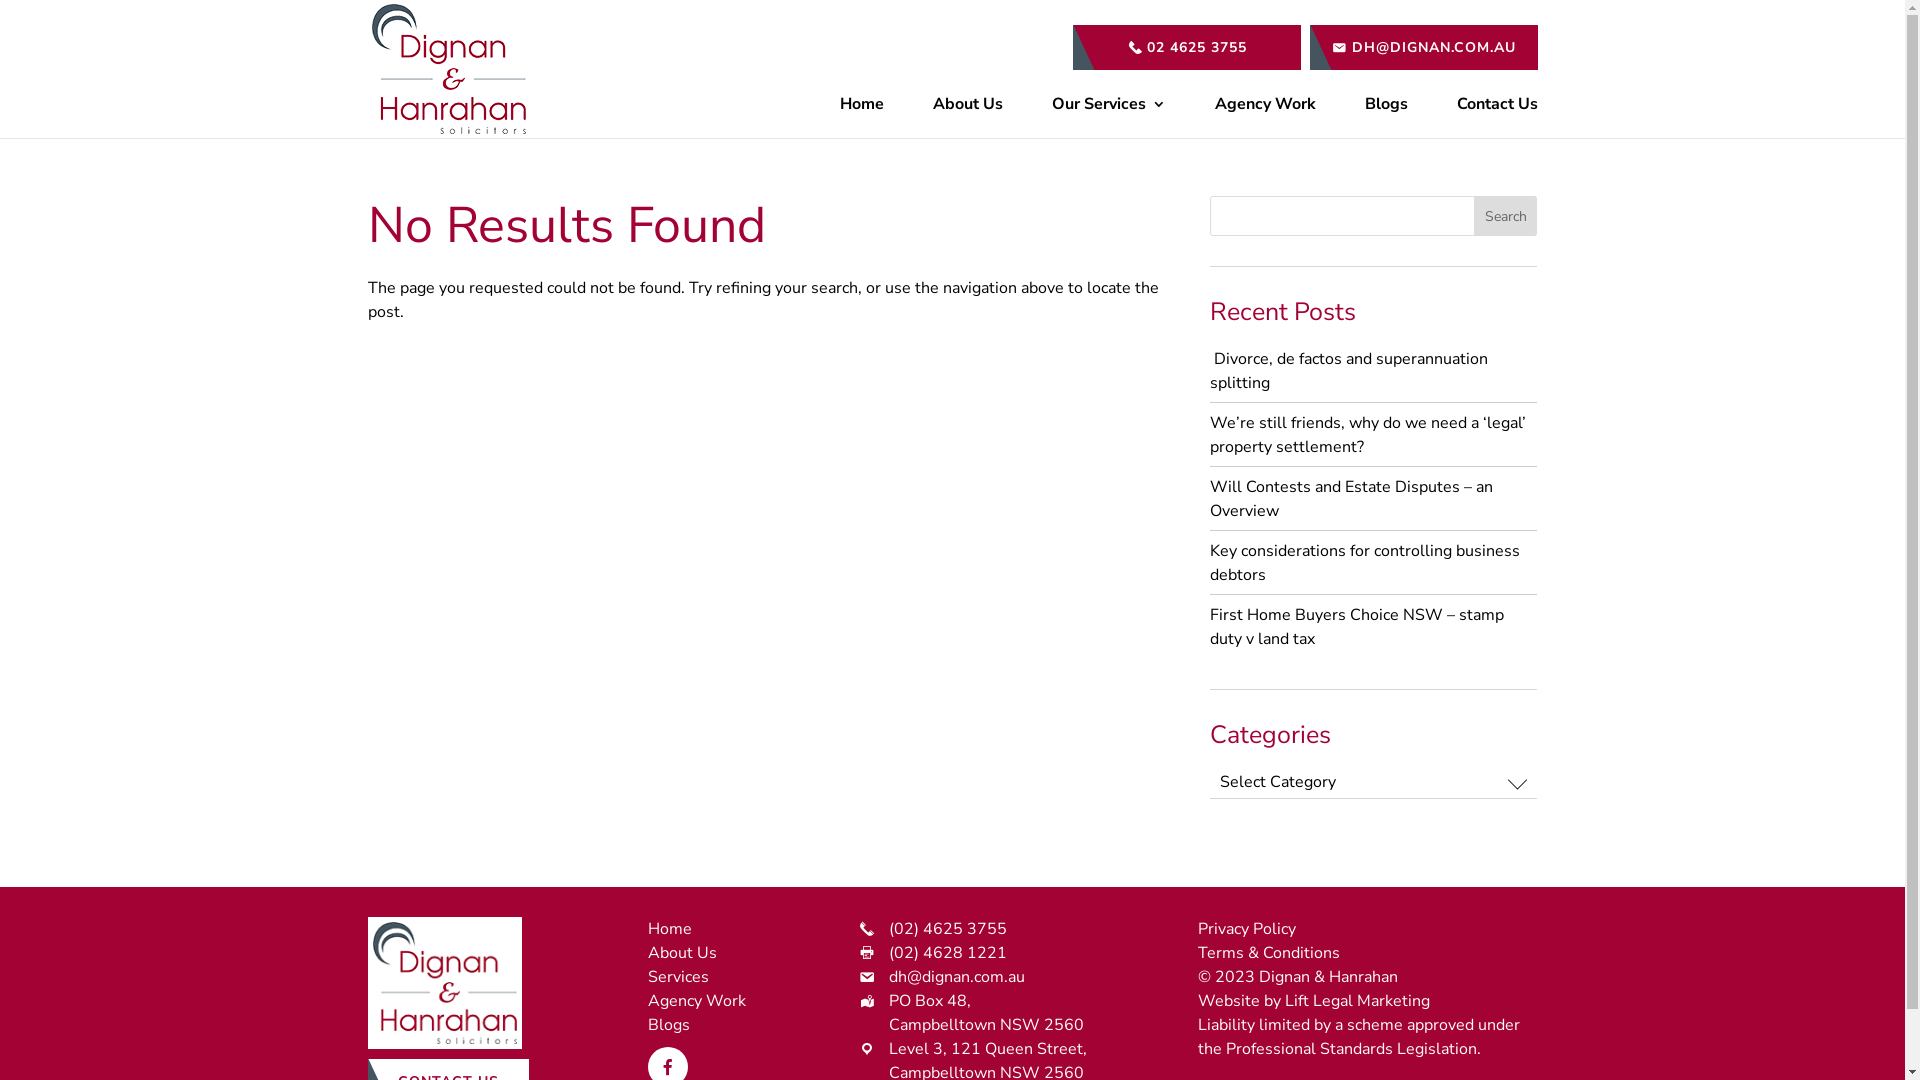 The width and height of the screenshot is (1920, 1080). What do you see at coordinates (1358, 1001) in the screenshot?
I see `Lift Legal Marketing` at bounding box center [1358, 1001].